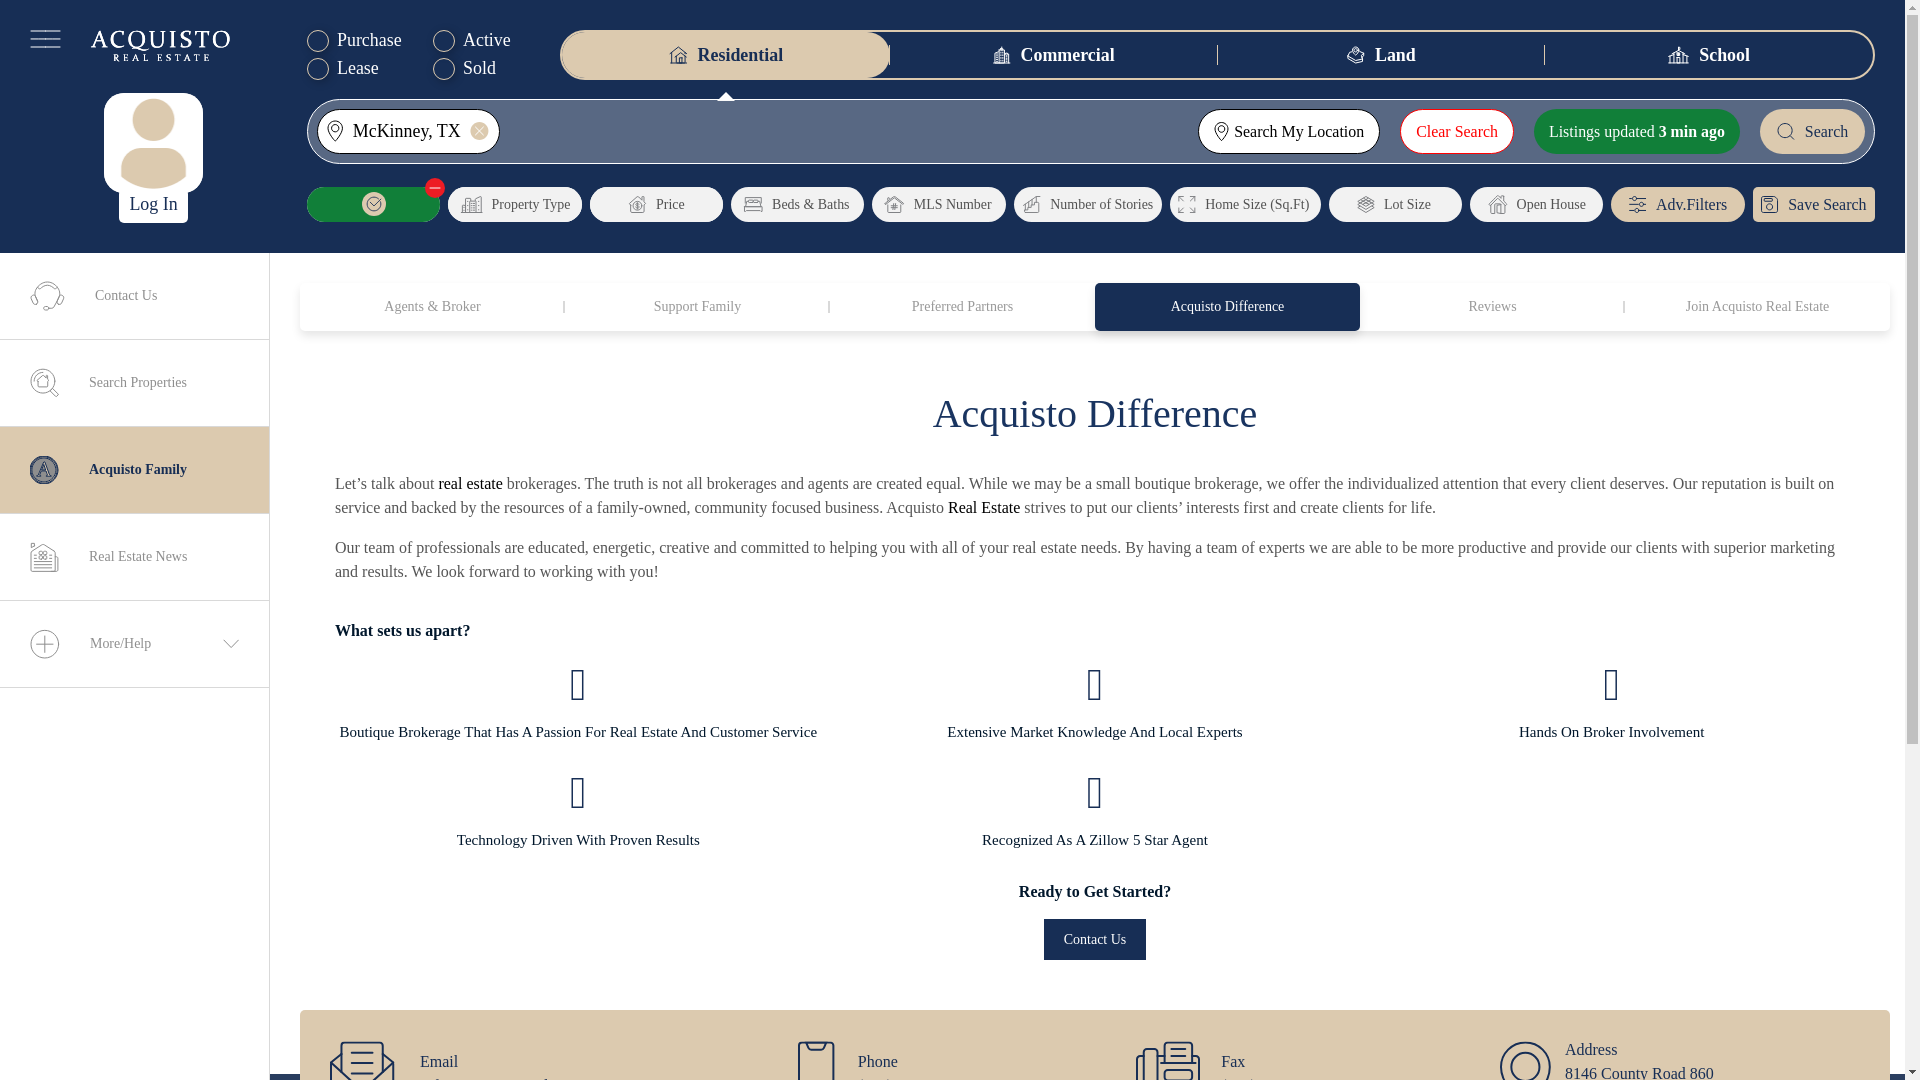 The width and height of the screenshot is (1920, 1080). I want to click on Search, so click(1812, 132).